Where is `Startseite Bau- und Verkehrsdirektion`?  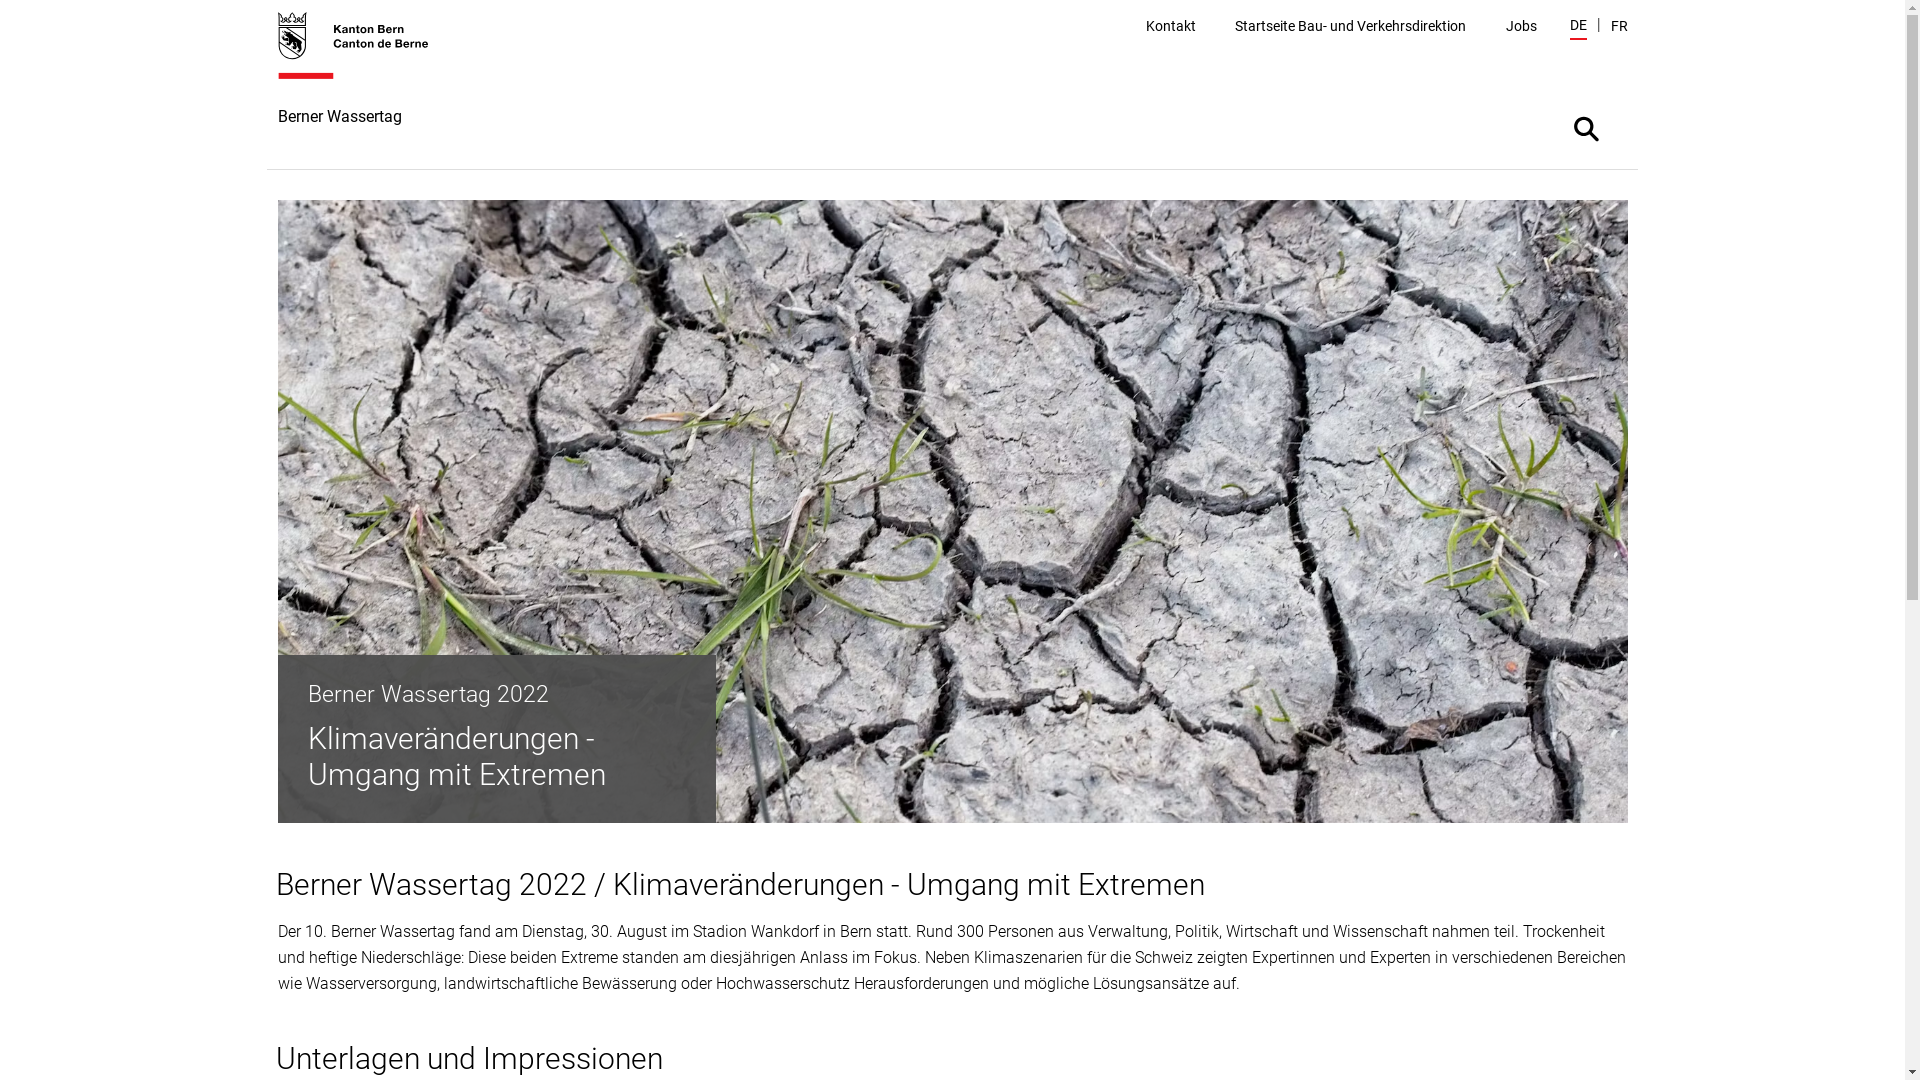
Startseite Bau- und Verkehrsdirektion is located at coordinates (1350, 26).